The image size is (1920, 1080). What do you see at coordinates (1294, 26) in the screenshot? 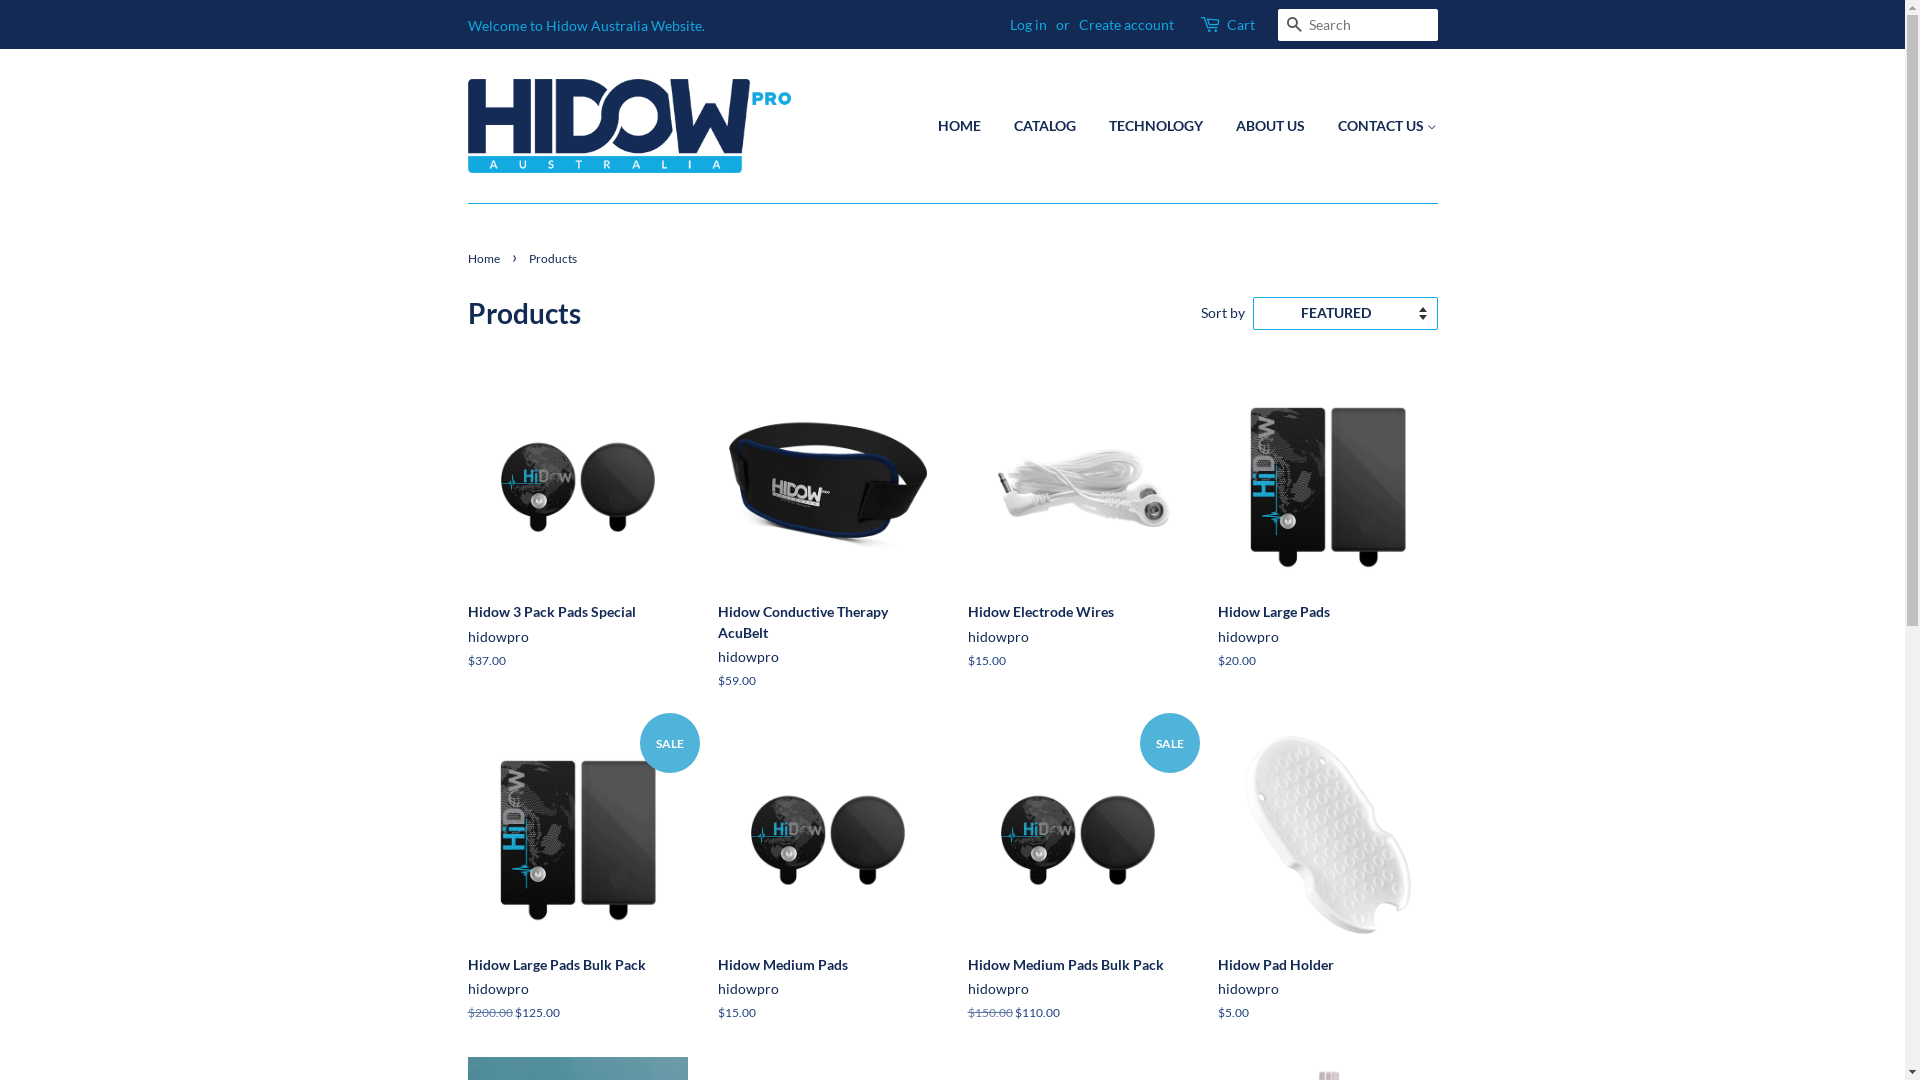
I see `SEARCH` at bounding box center [1294, 26].